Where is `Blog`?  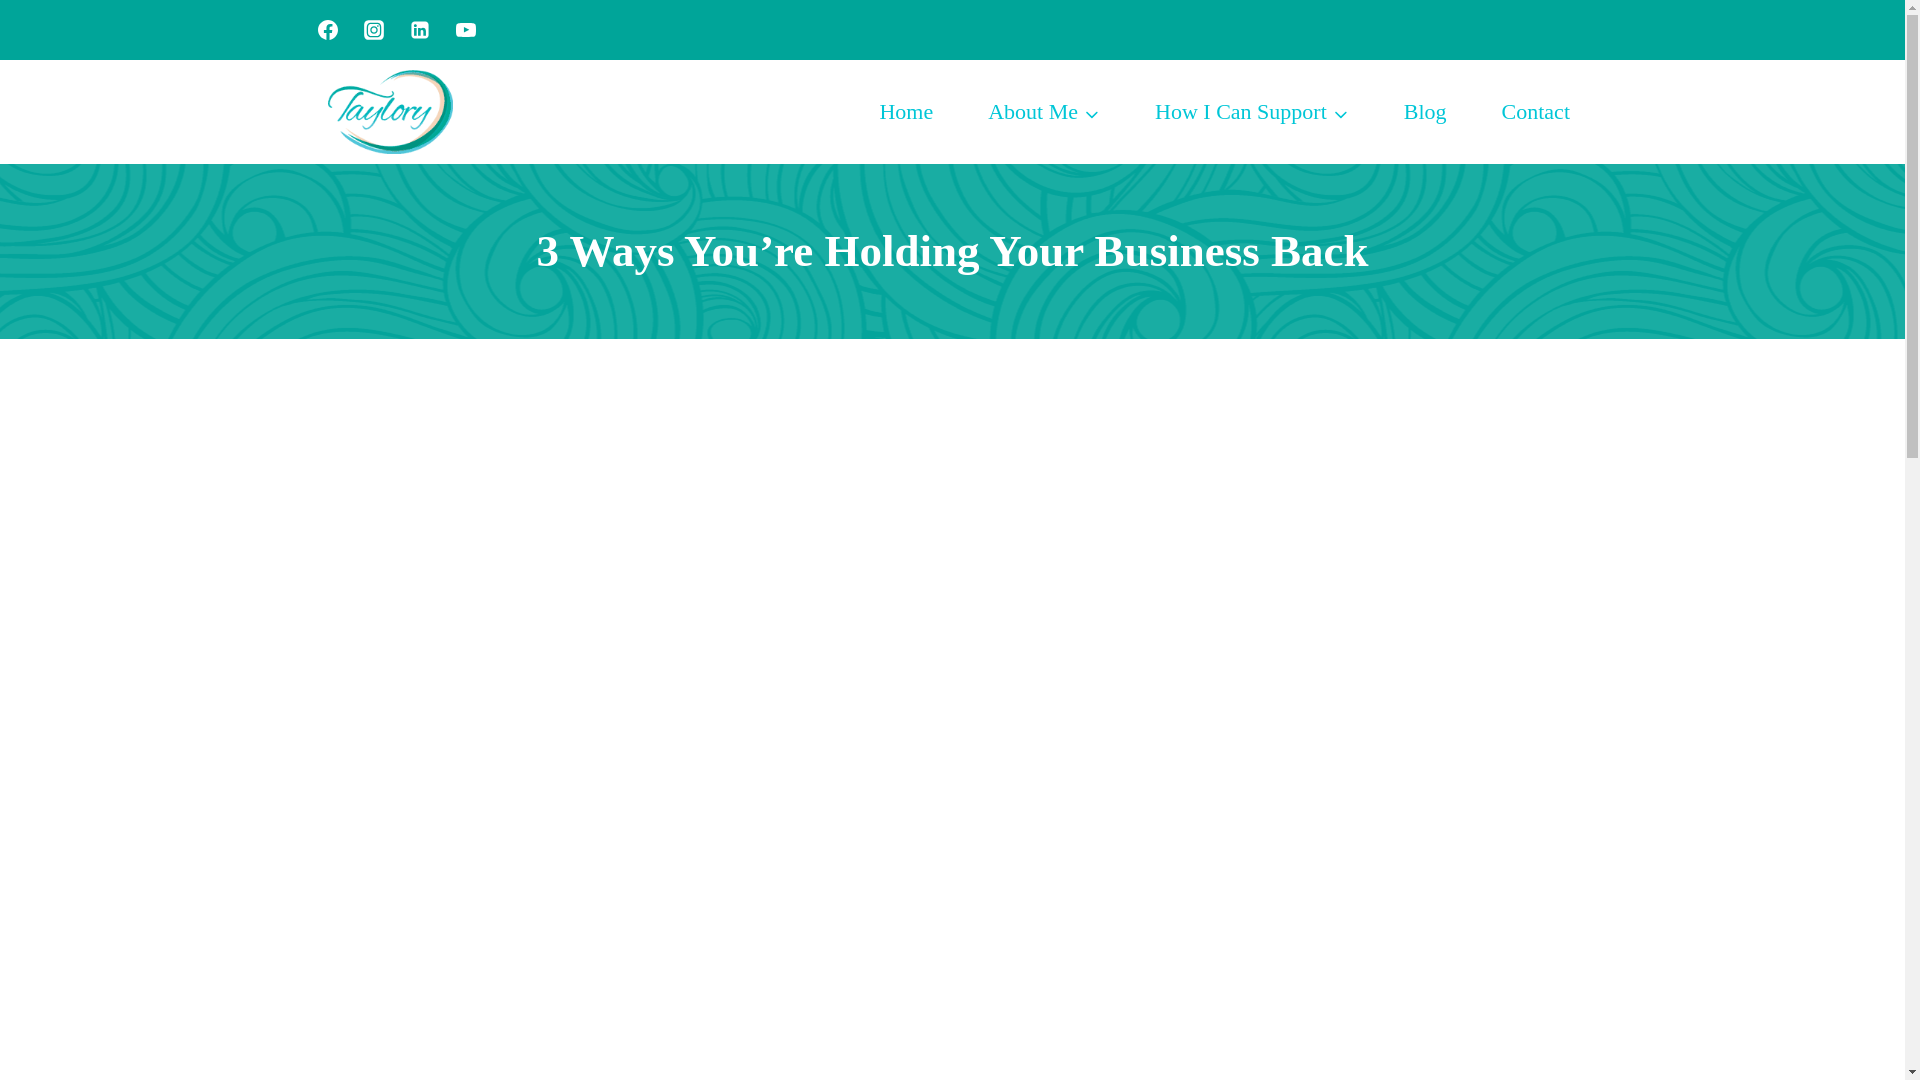 Blog is located at coordinates (1425, 112).